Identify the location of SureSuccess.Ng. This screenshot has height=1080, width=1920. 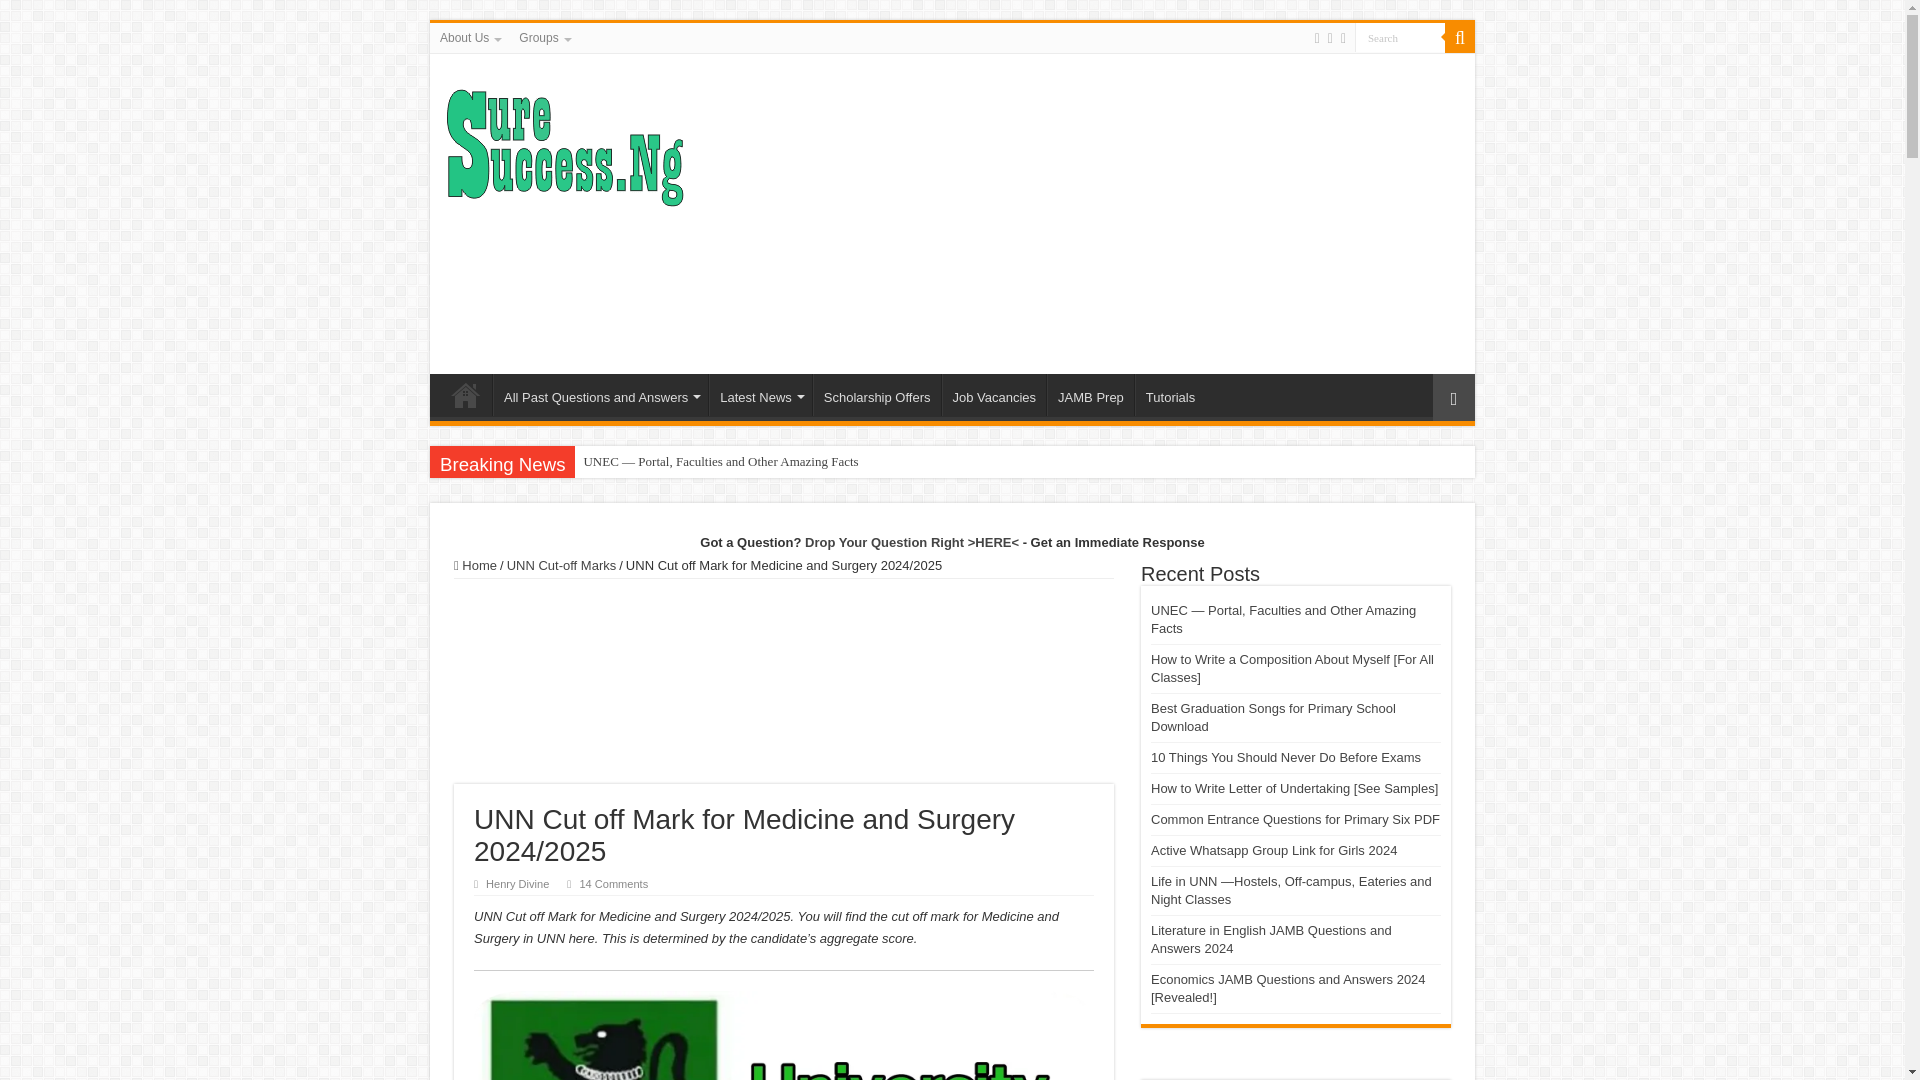
(564, 144).